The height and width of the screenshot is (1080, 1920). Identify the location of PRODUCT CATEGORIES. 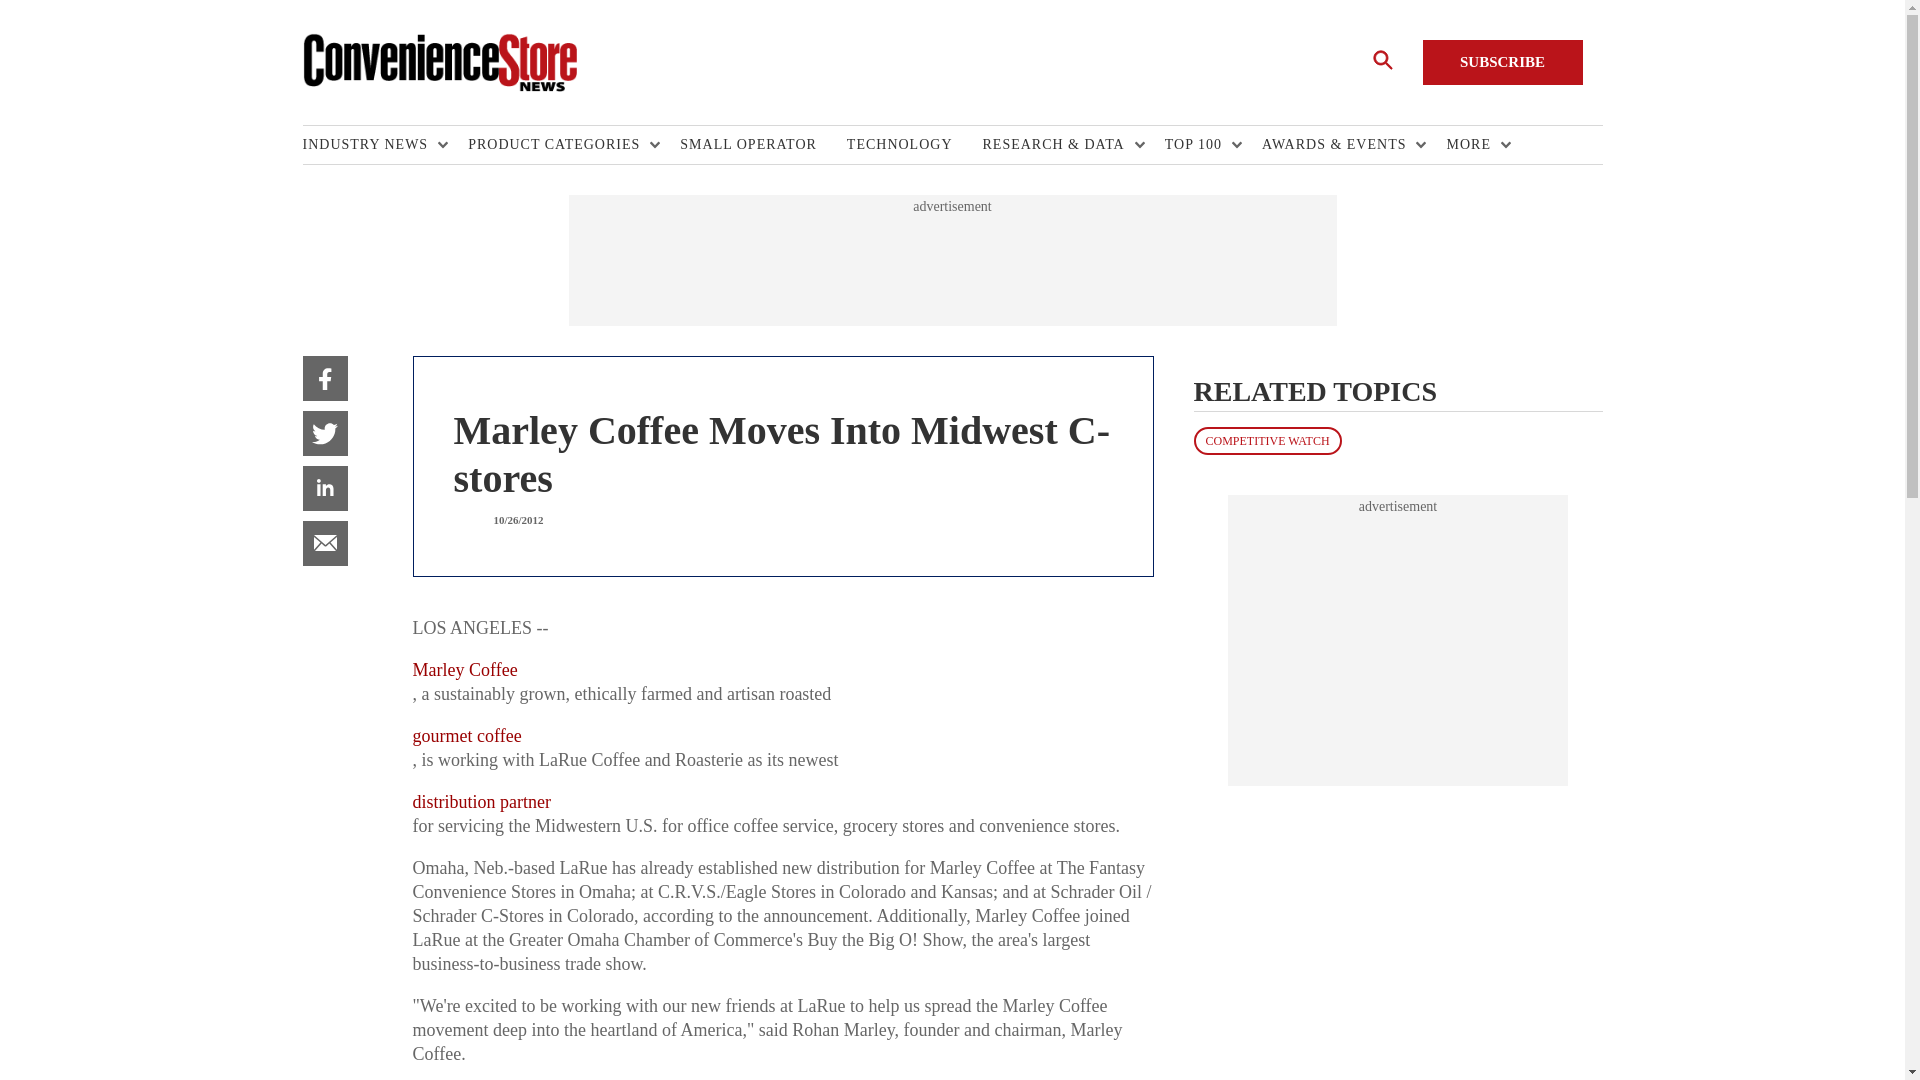
(559, 145).